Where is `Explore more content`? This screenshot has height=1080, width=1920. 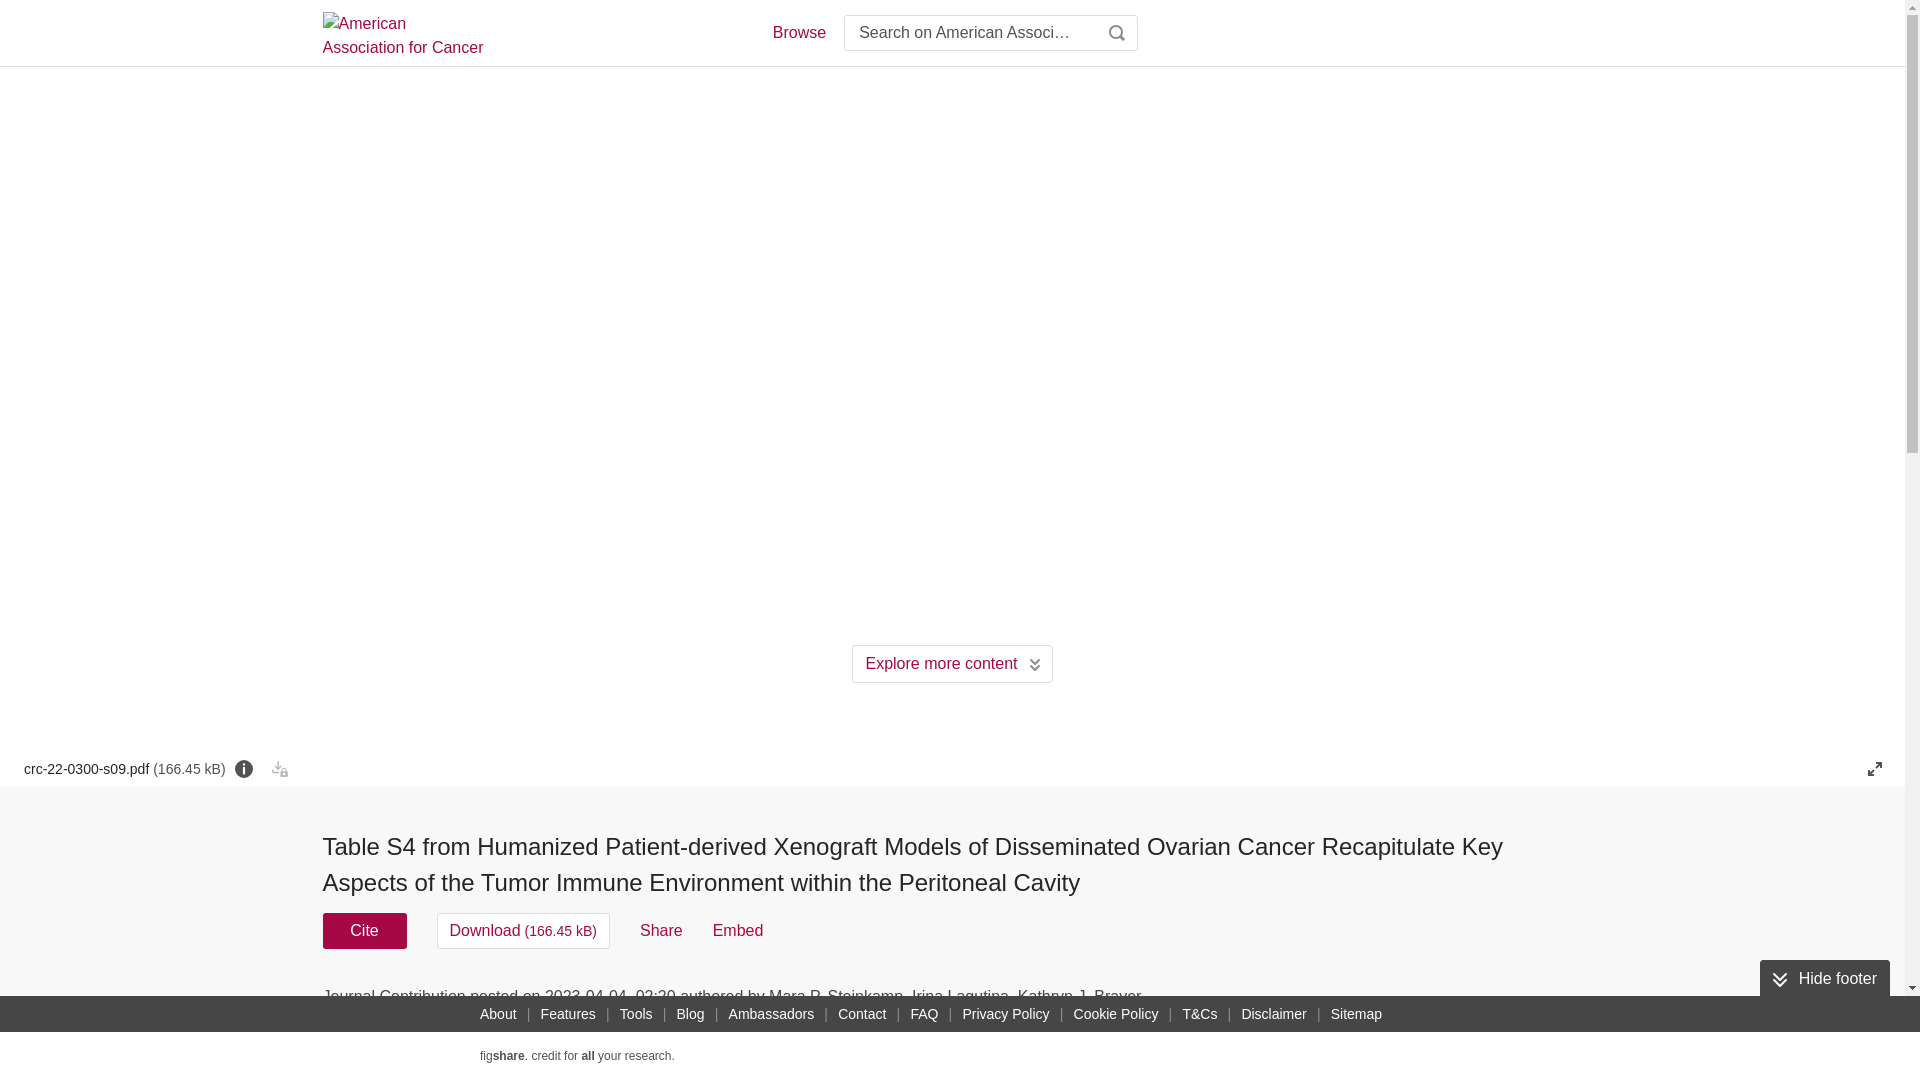
Explore more content is located at coordinates (952, 663).